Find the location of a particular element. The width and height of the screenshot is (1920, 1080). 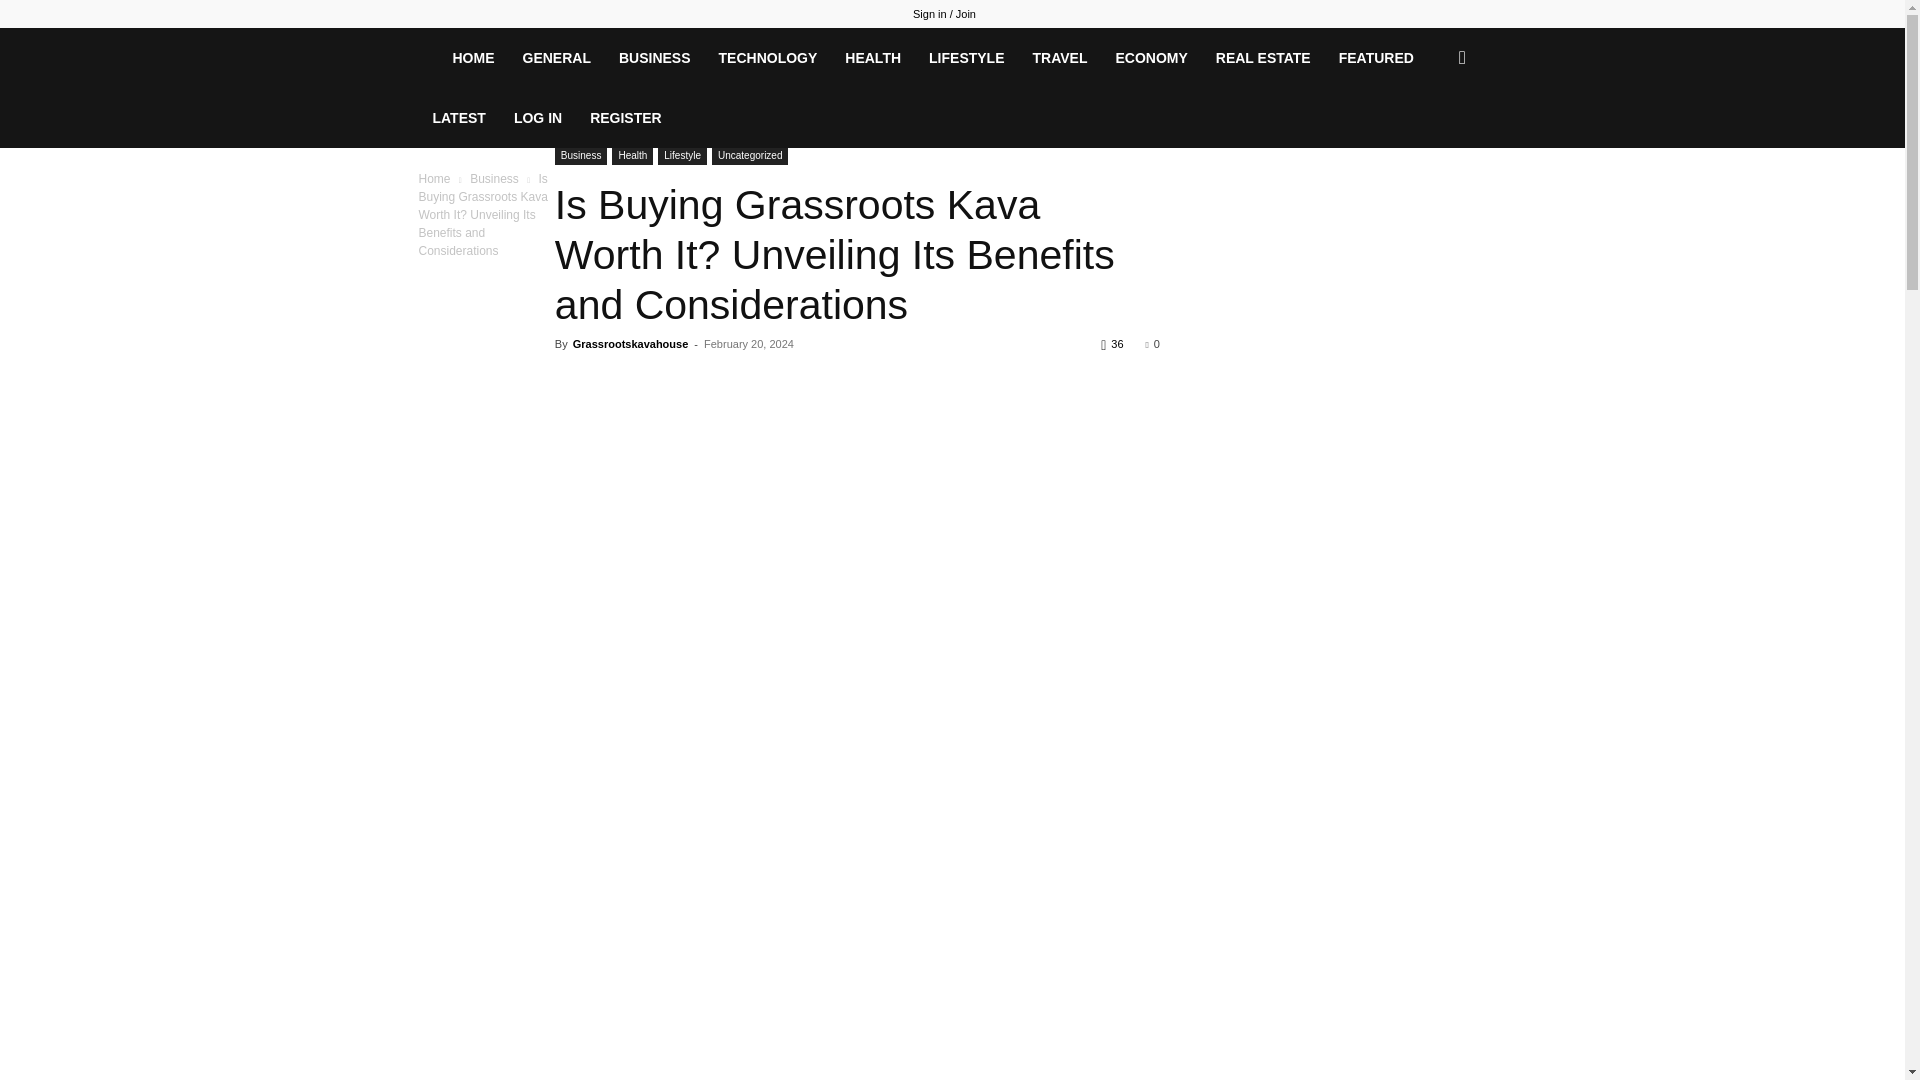

TECHNOLOGY is located at coordinates (768, 58).